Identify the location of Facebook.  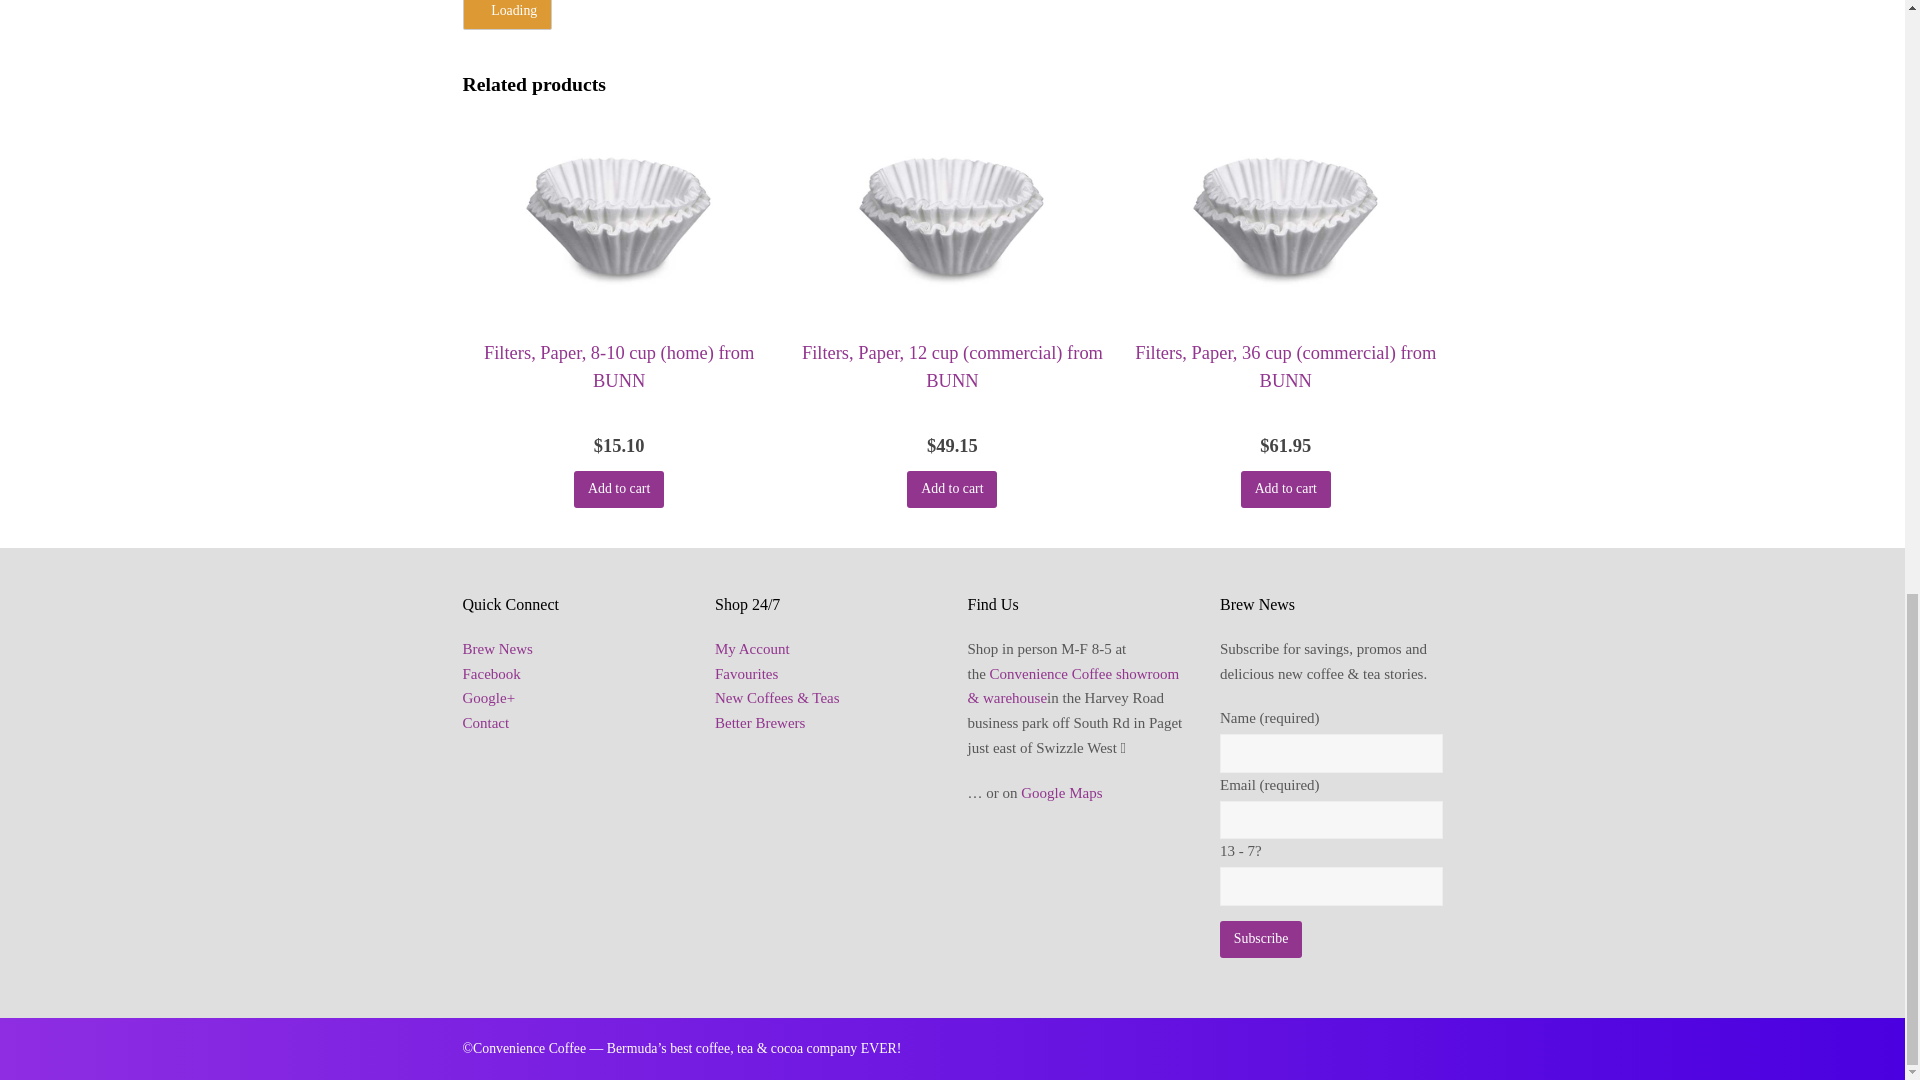
(491, 674).